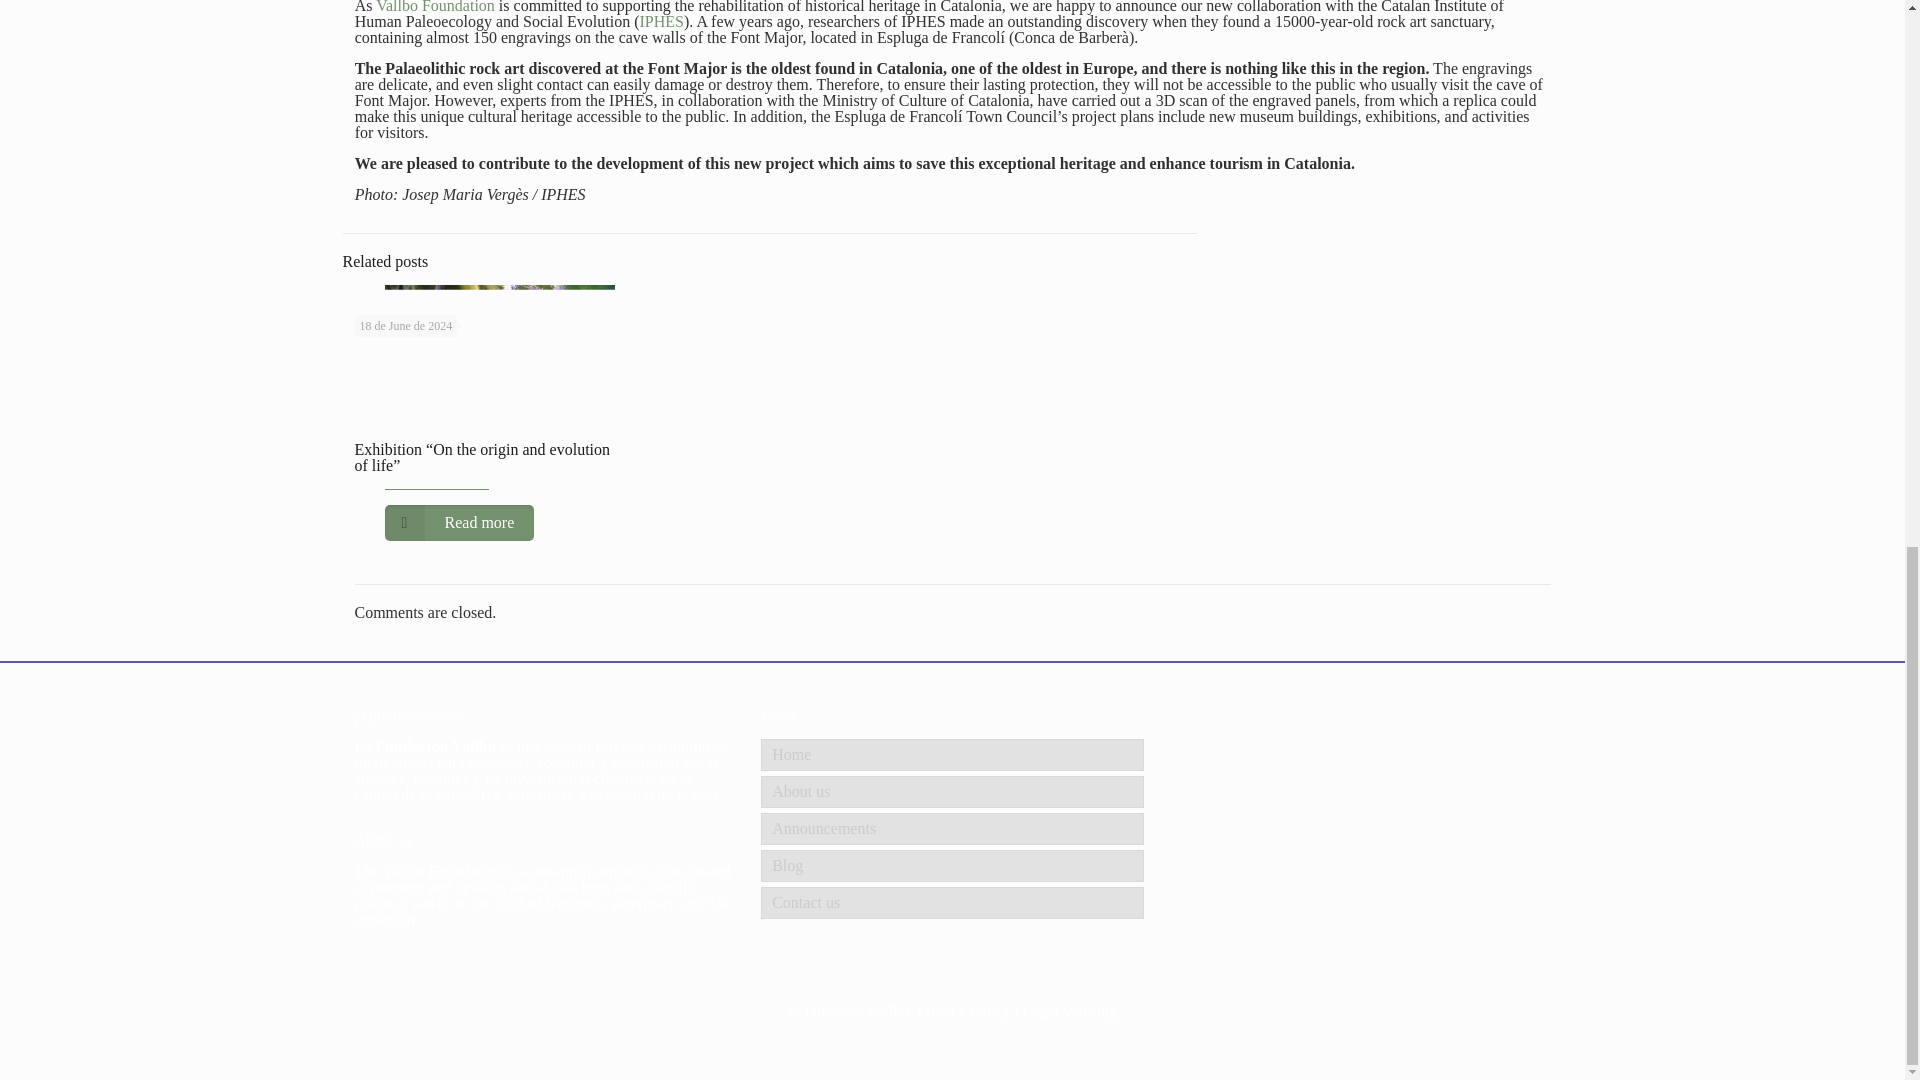 The height and width of the screenshot is (1080, 1920). What do you see at coordinates (436, 7) in the screenshot?
I see `Vallbo Foundation` at bounding box center [436, 7].